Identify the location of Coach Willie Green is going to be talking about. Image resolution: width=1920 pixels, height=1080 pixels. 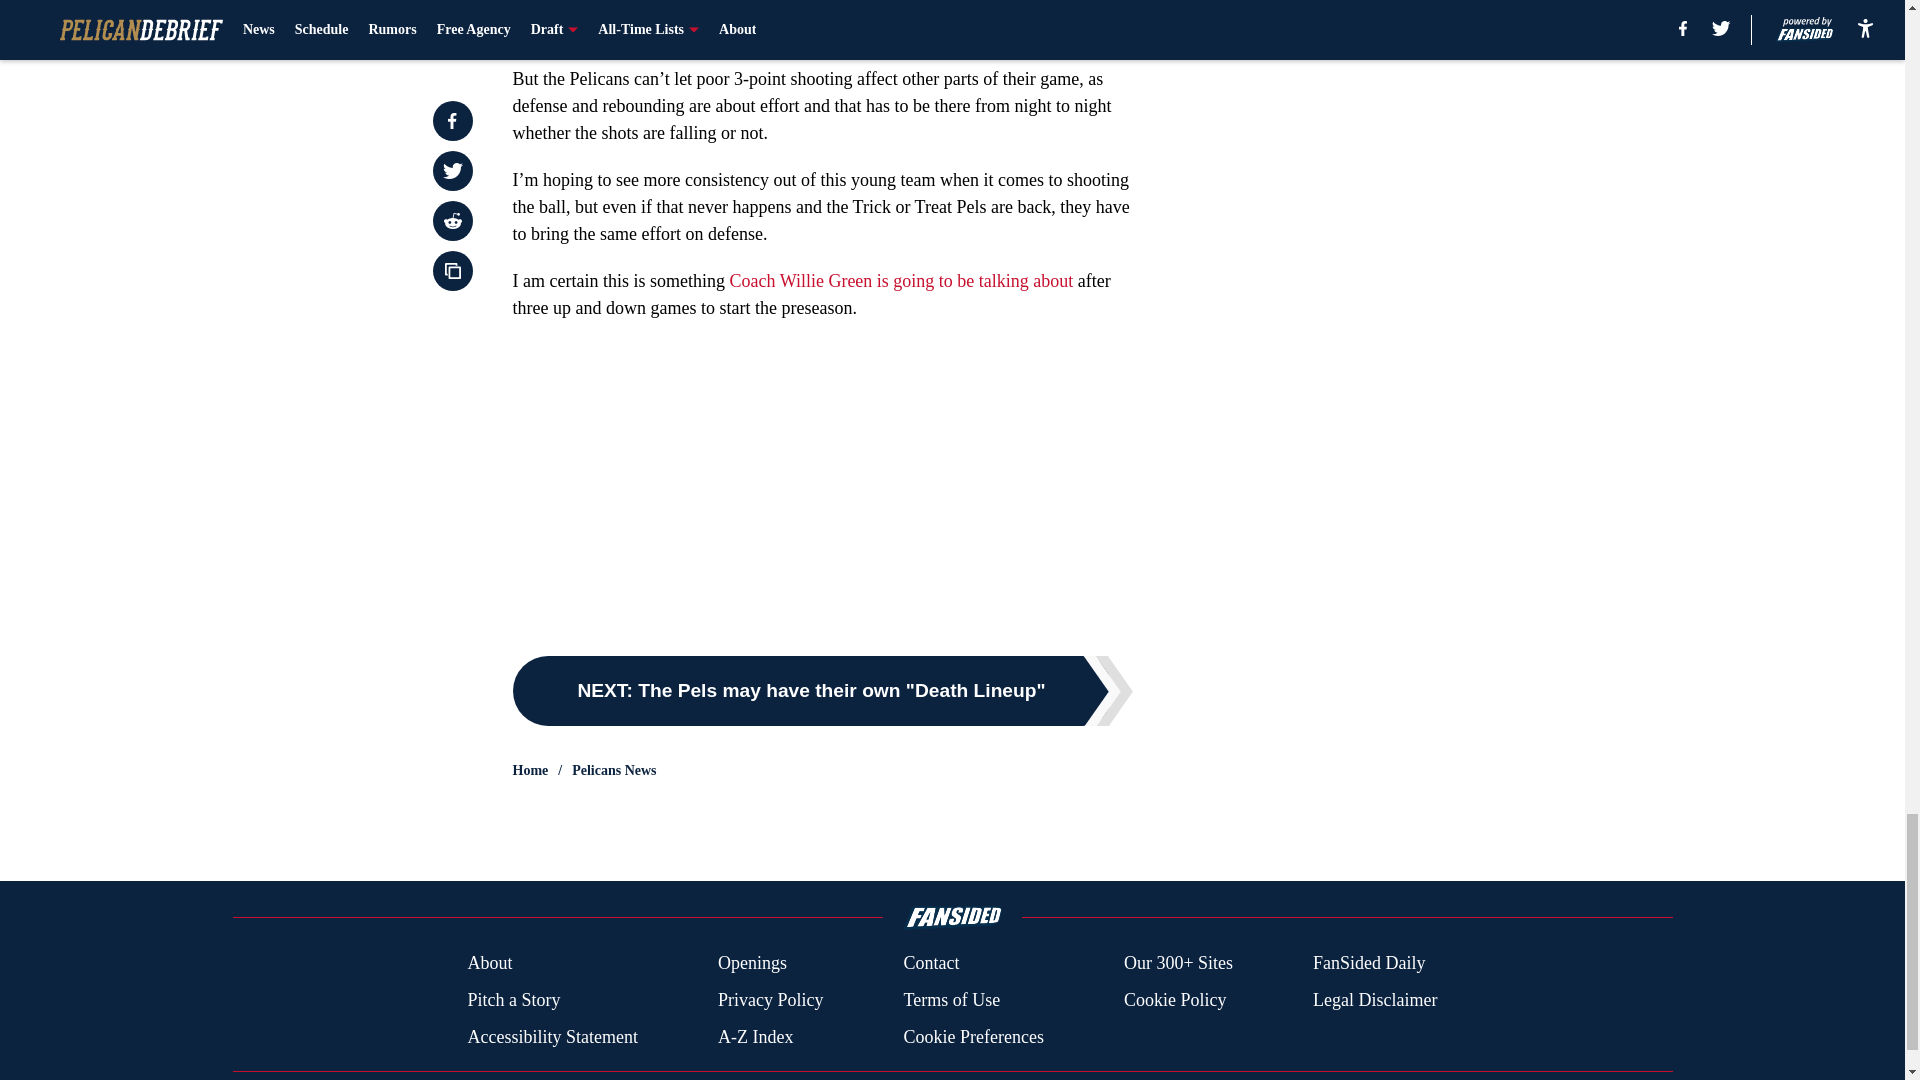
(901, 280).